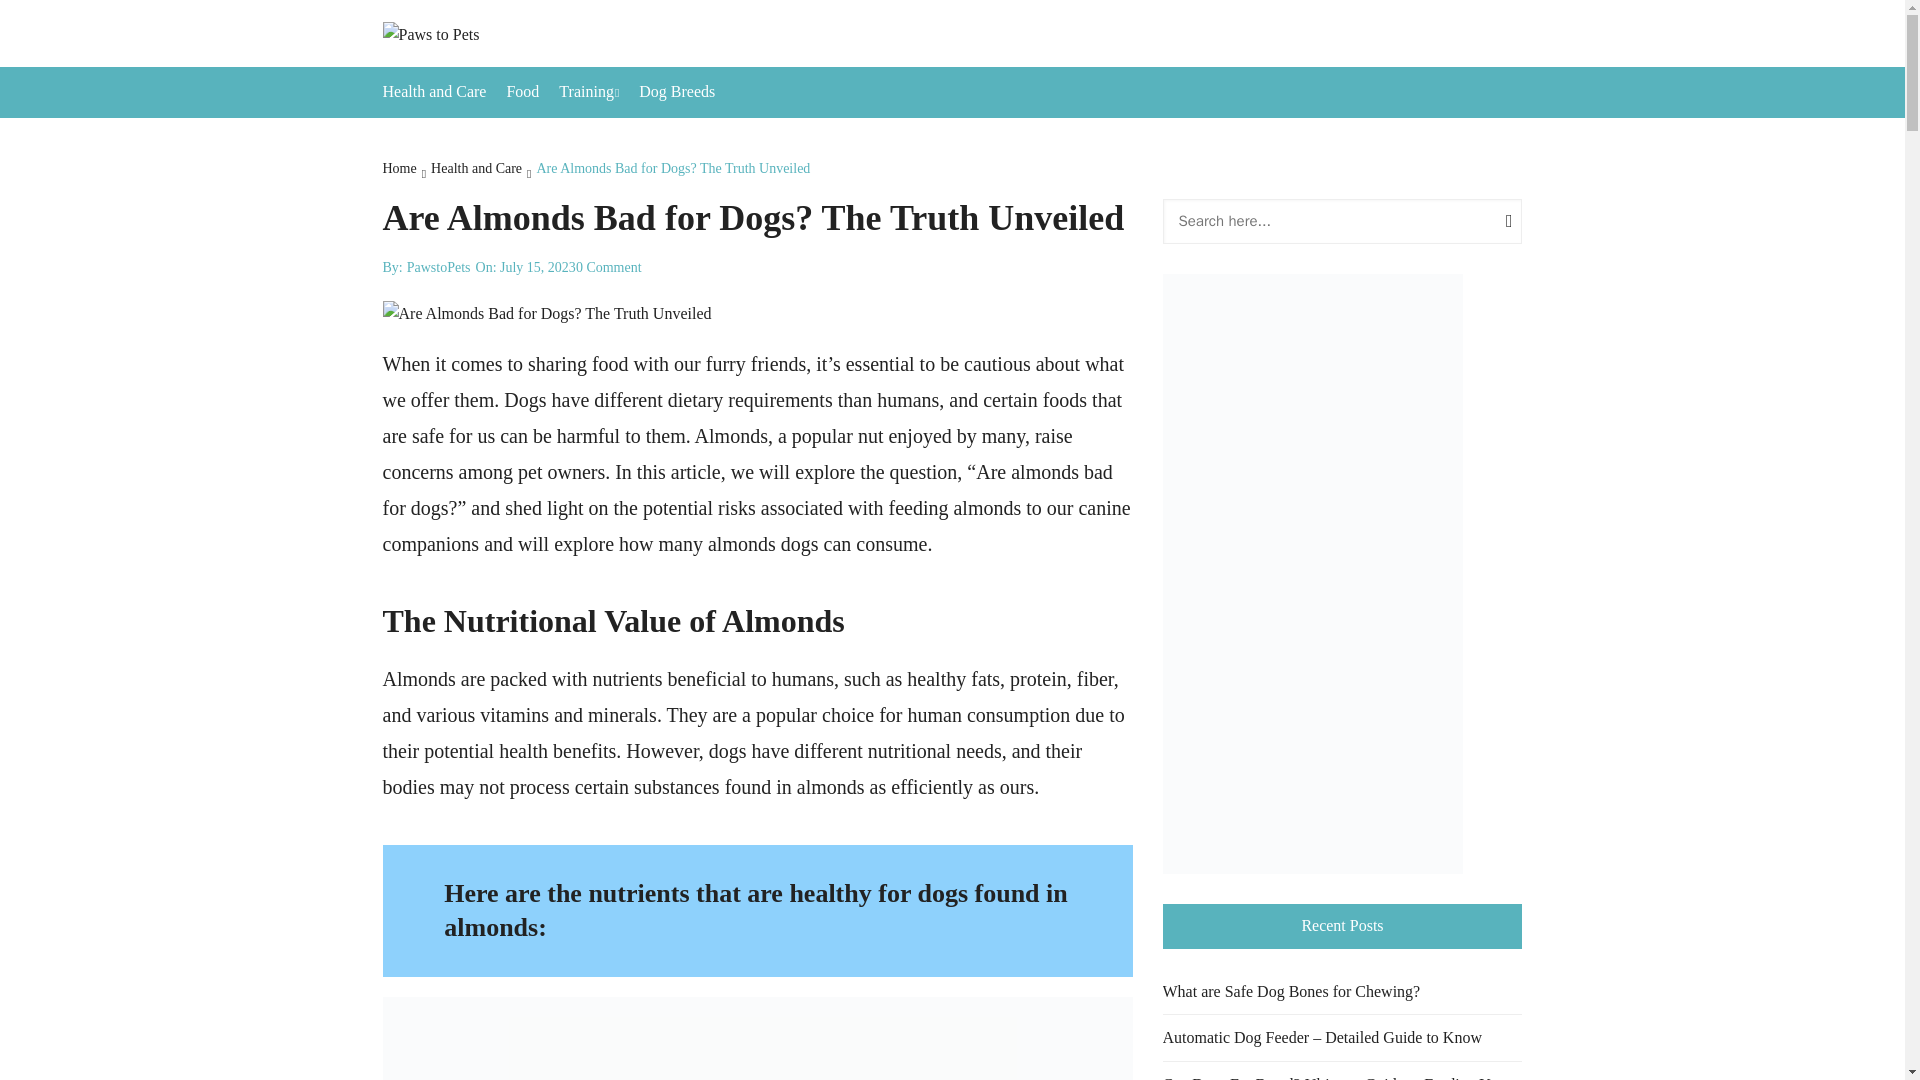 This screenshot has height=1080, width=1920. What do you see at coordinates (598, 92) in the screenshot?
I see `Training` at bounding box center [598, 92].